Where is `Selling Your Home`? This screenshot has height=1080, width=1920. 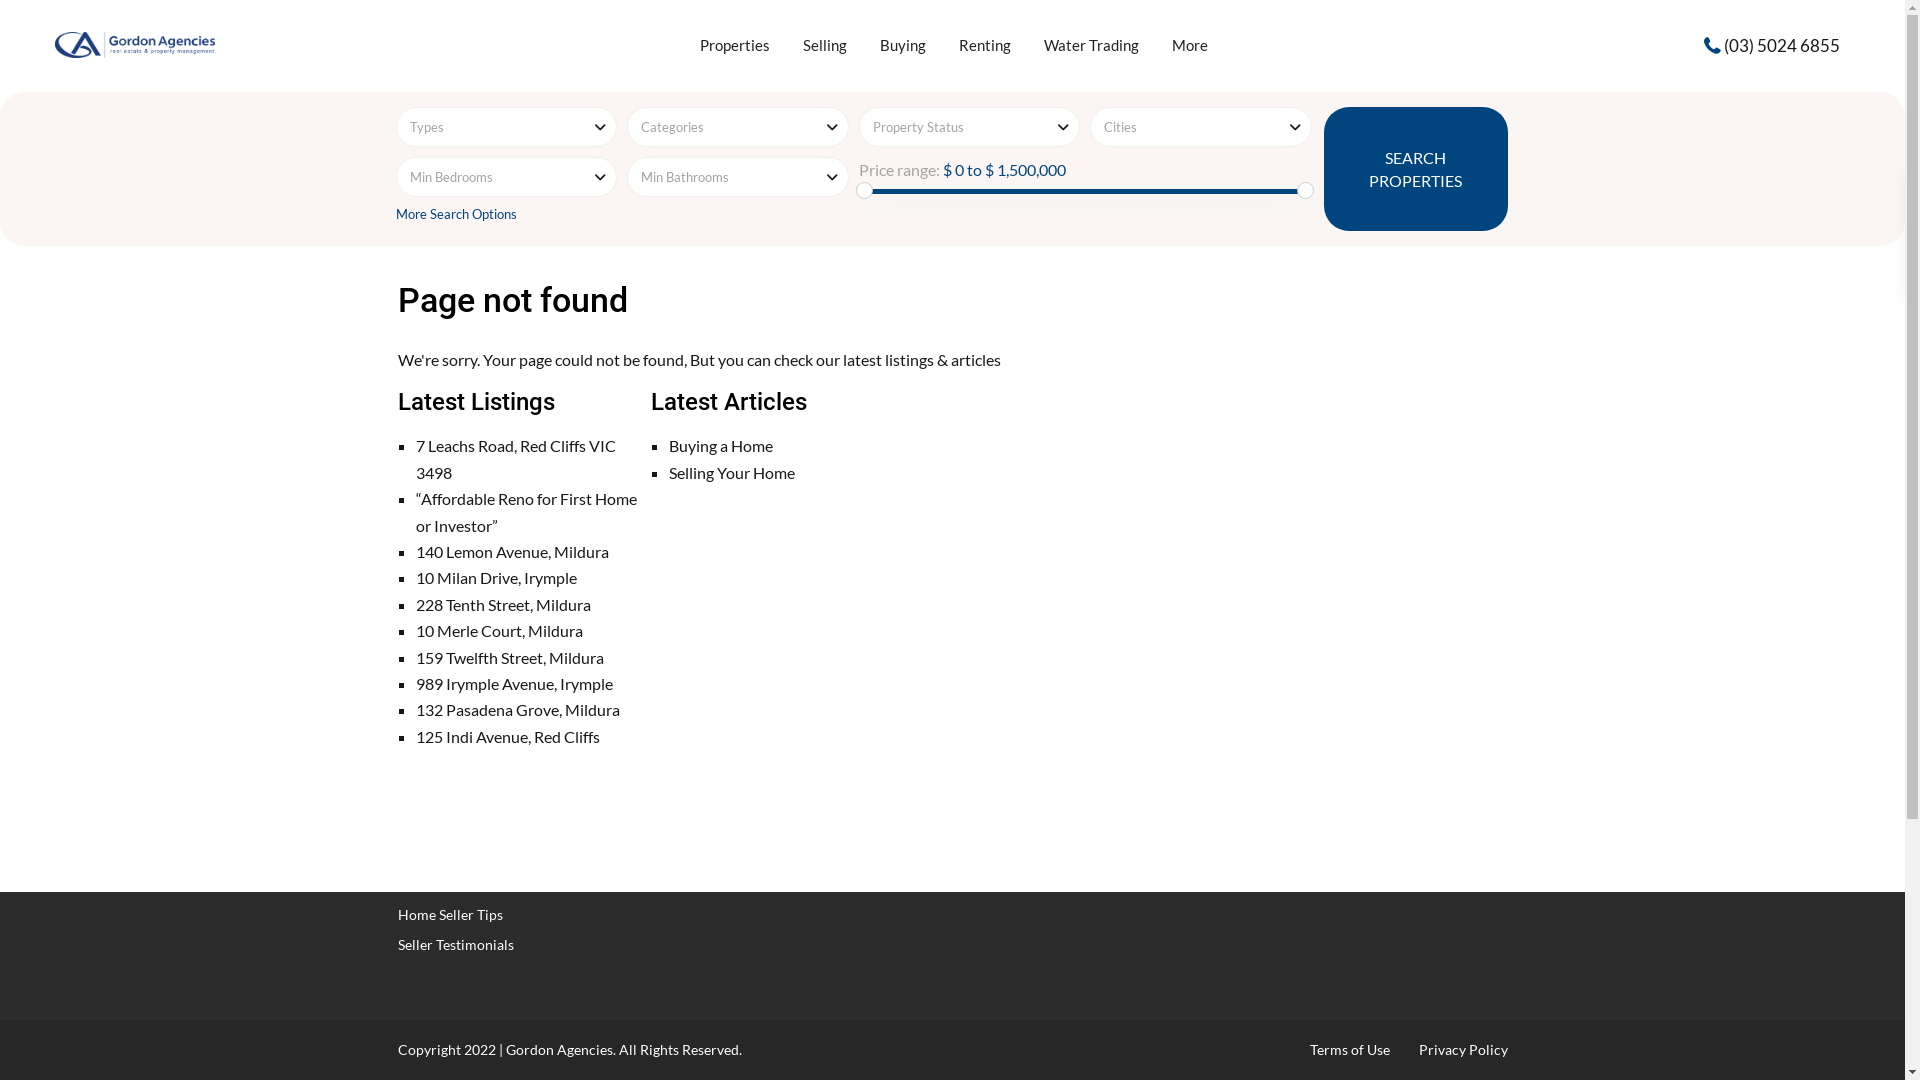 Selling Your Home is located at coordinates (732, 472).